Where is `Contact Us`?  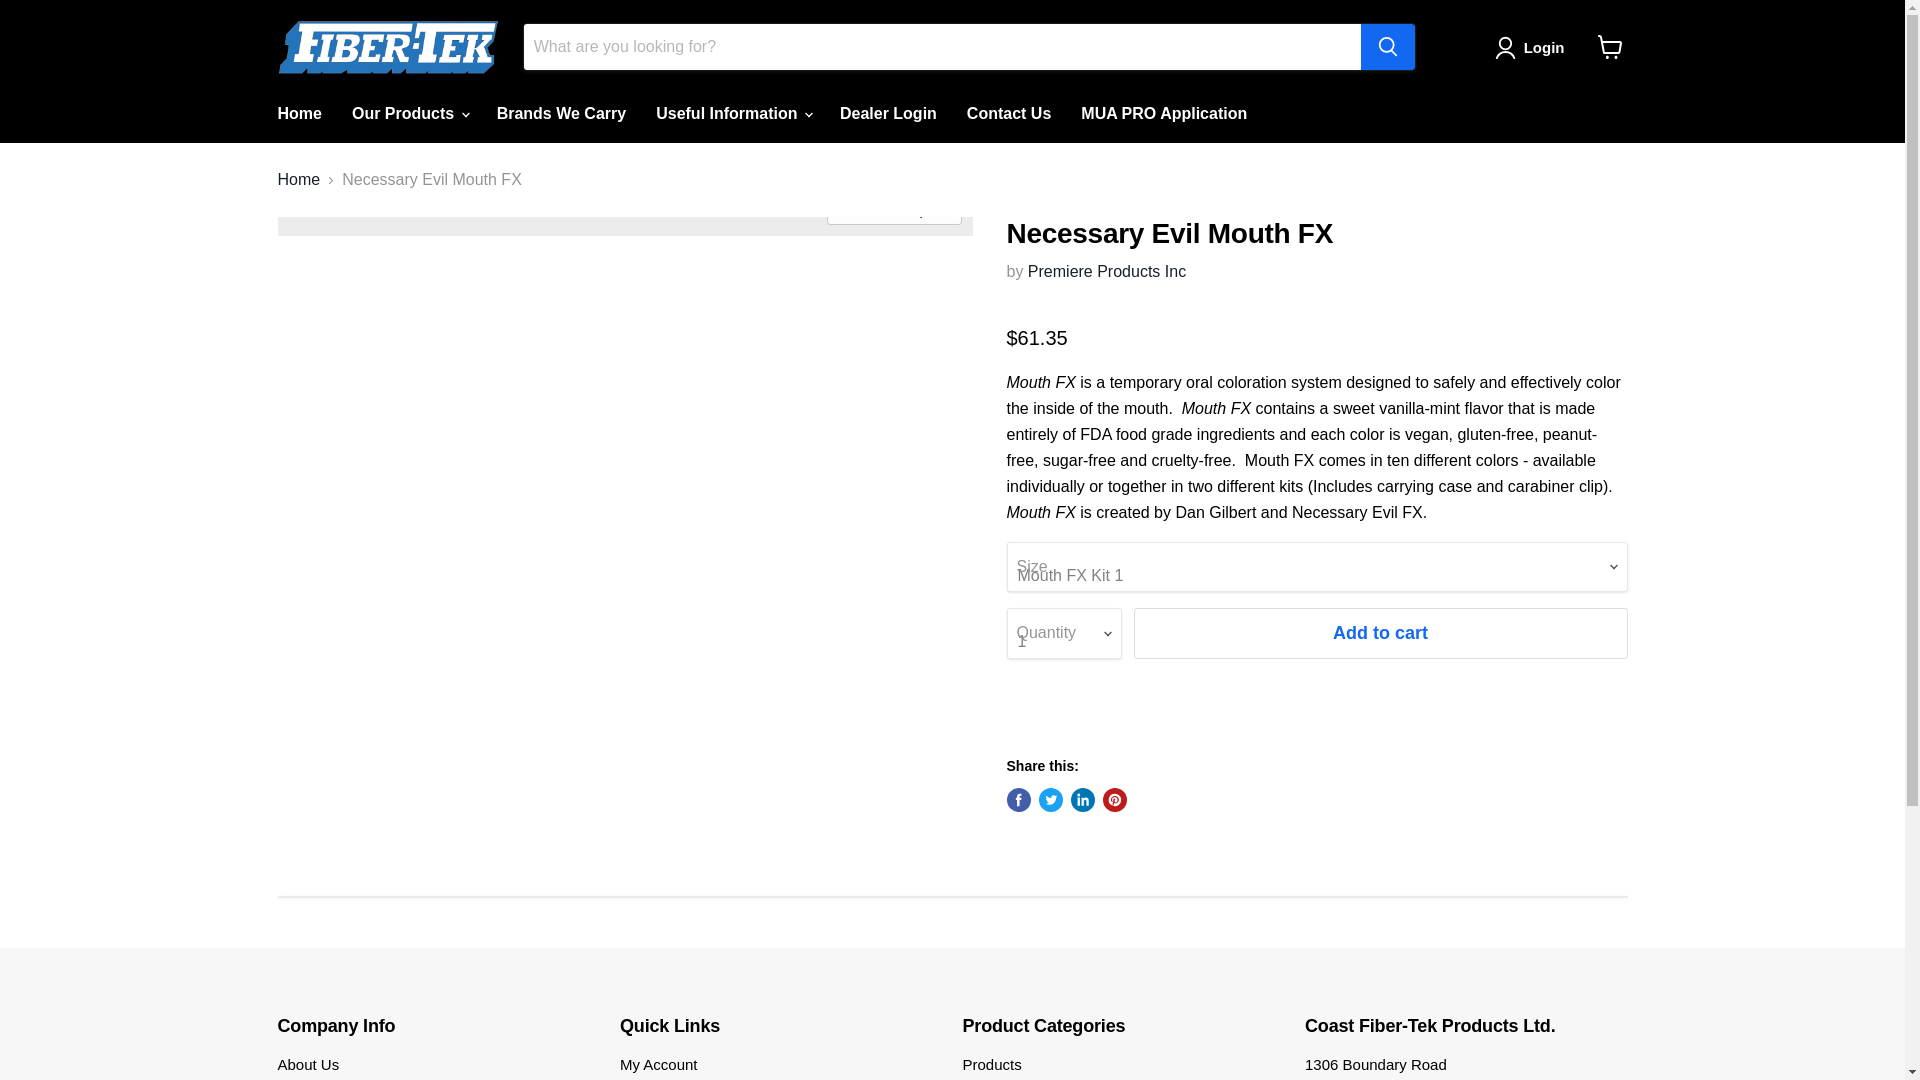 Contact Us is located at coordinates (1008, 114).